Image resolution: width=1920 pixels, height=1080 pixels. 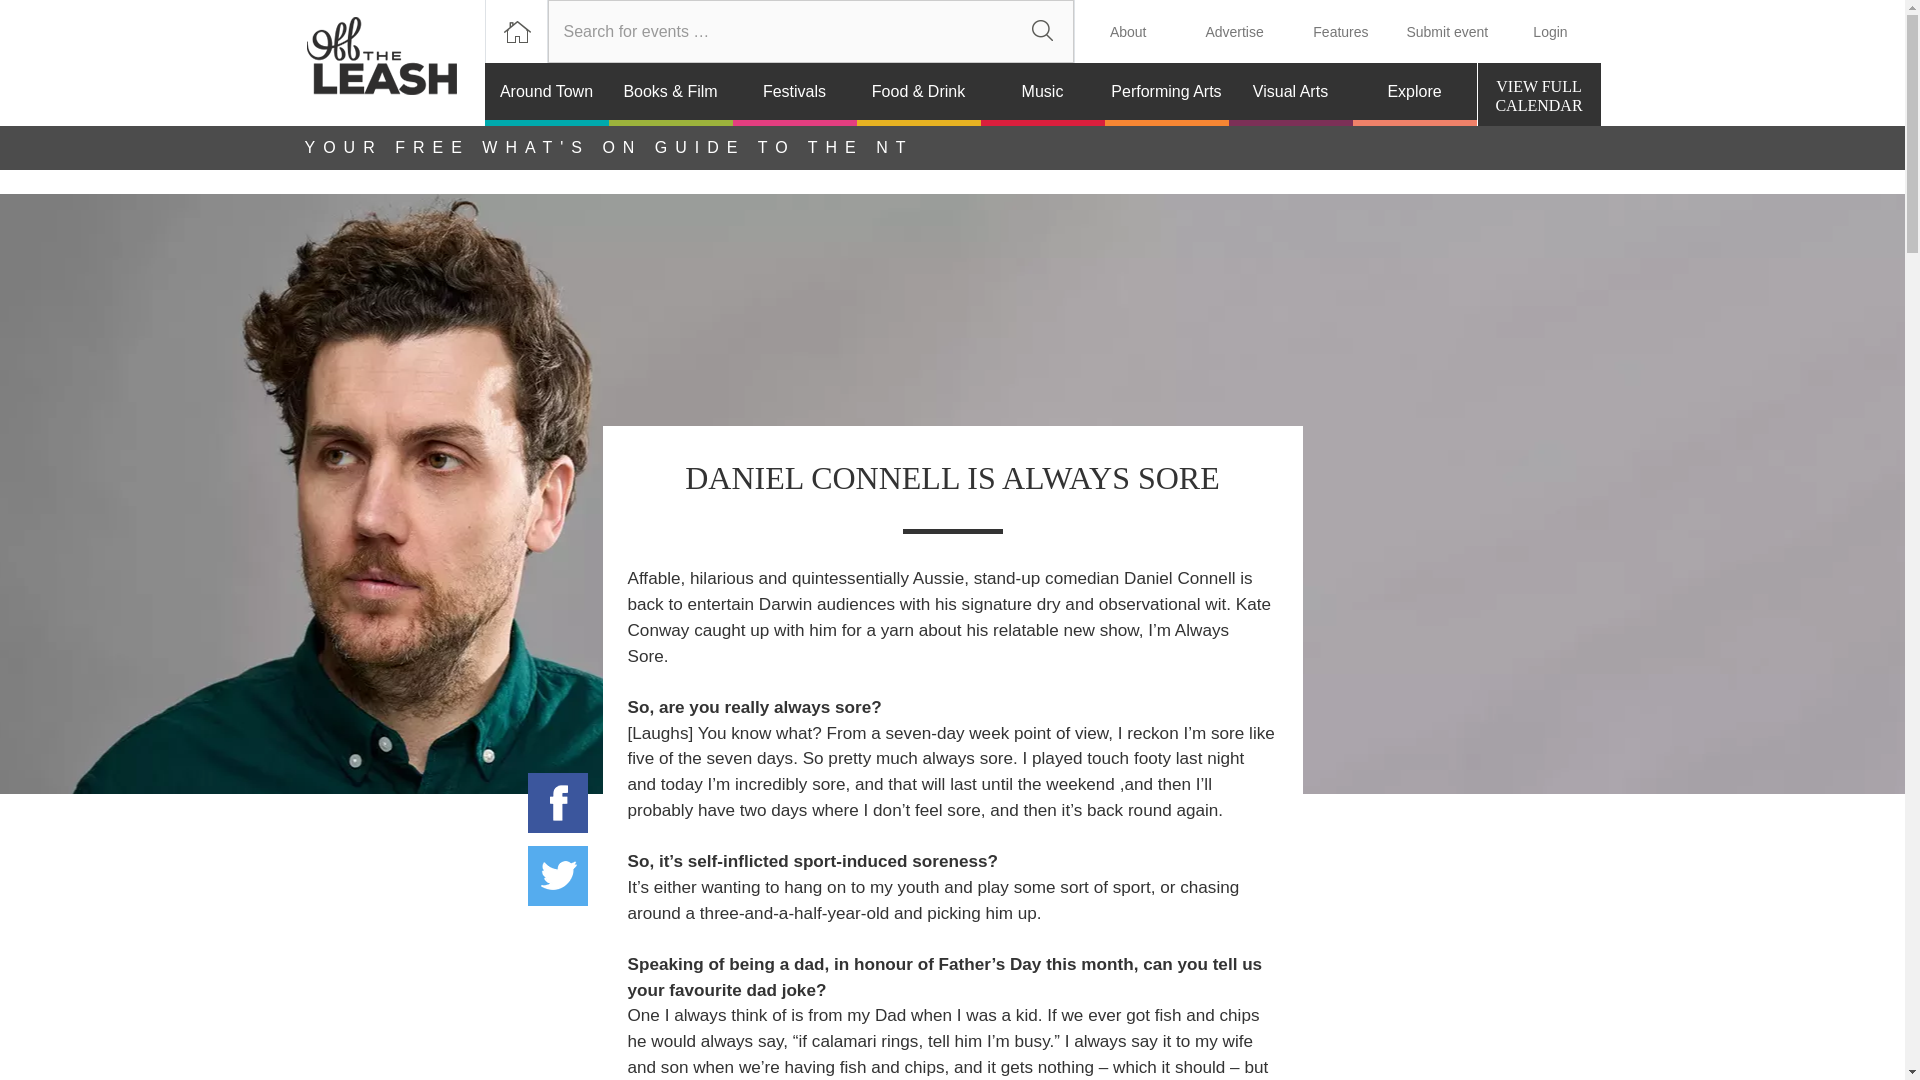 I want to click on Home, so click(x=393, y=63).